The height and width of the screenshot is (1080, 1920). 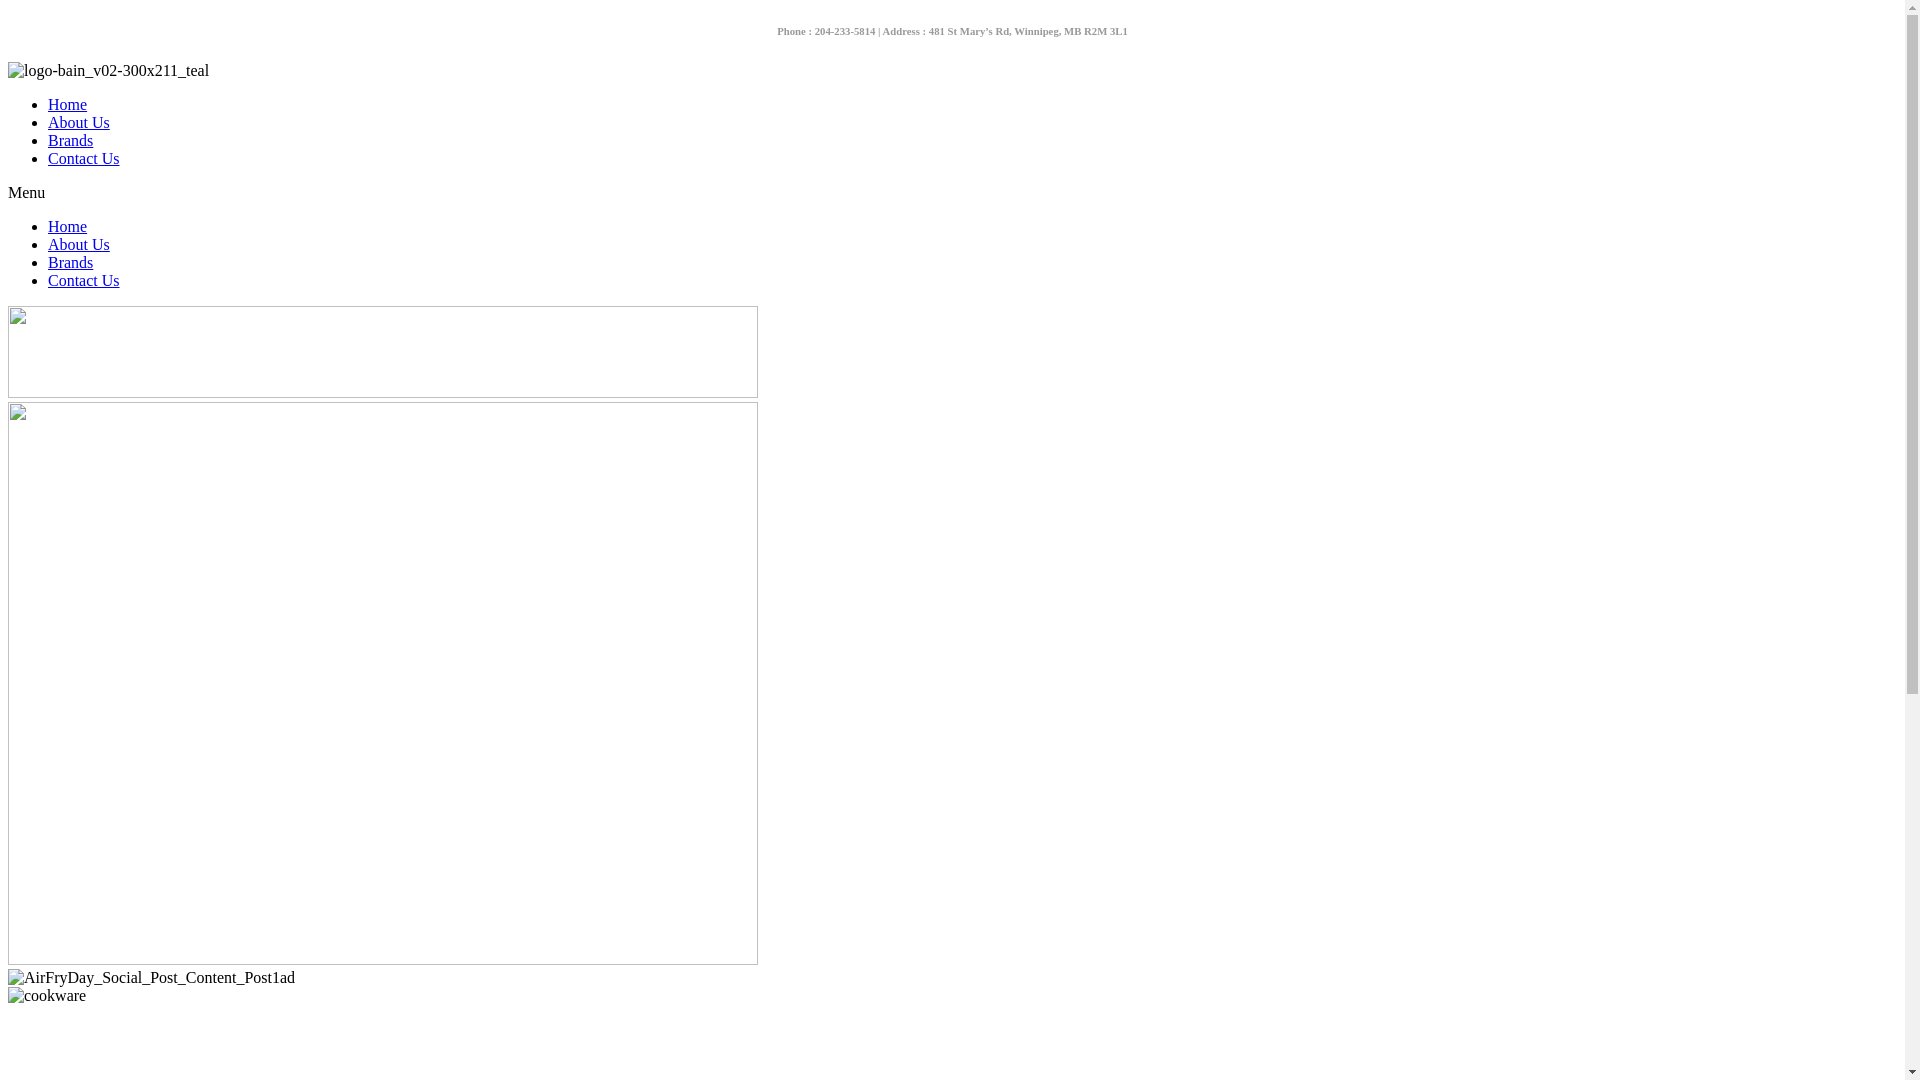 I want to click on cookware, so click(x=47, y=996).